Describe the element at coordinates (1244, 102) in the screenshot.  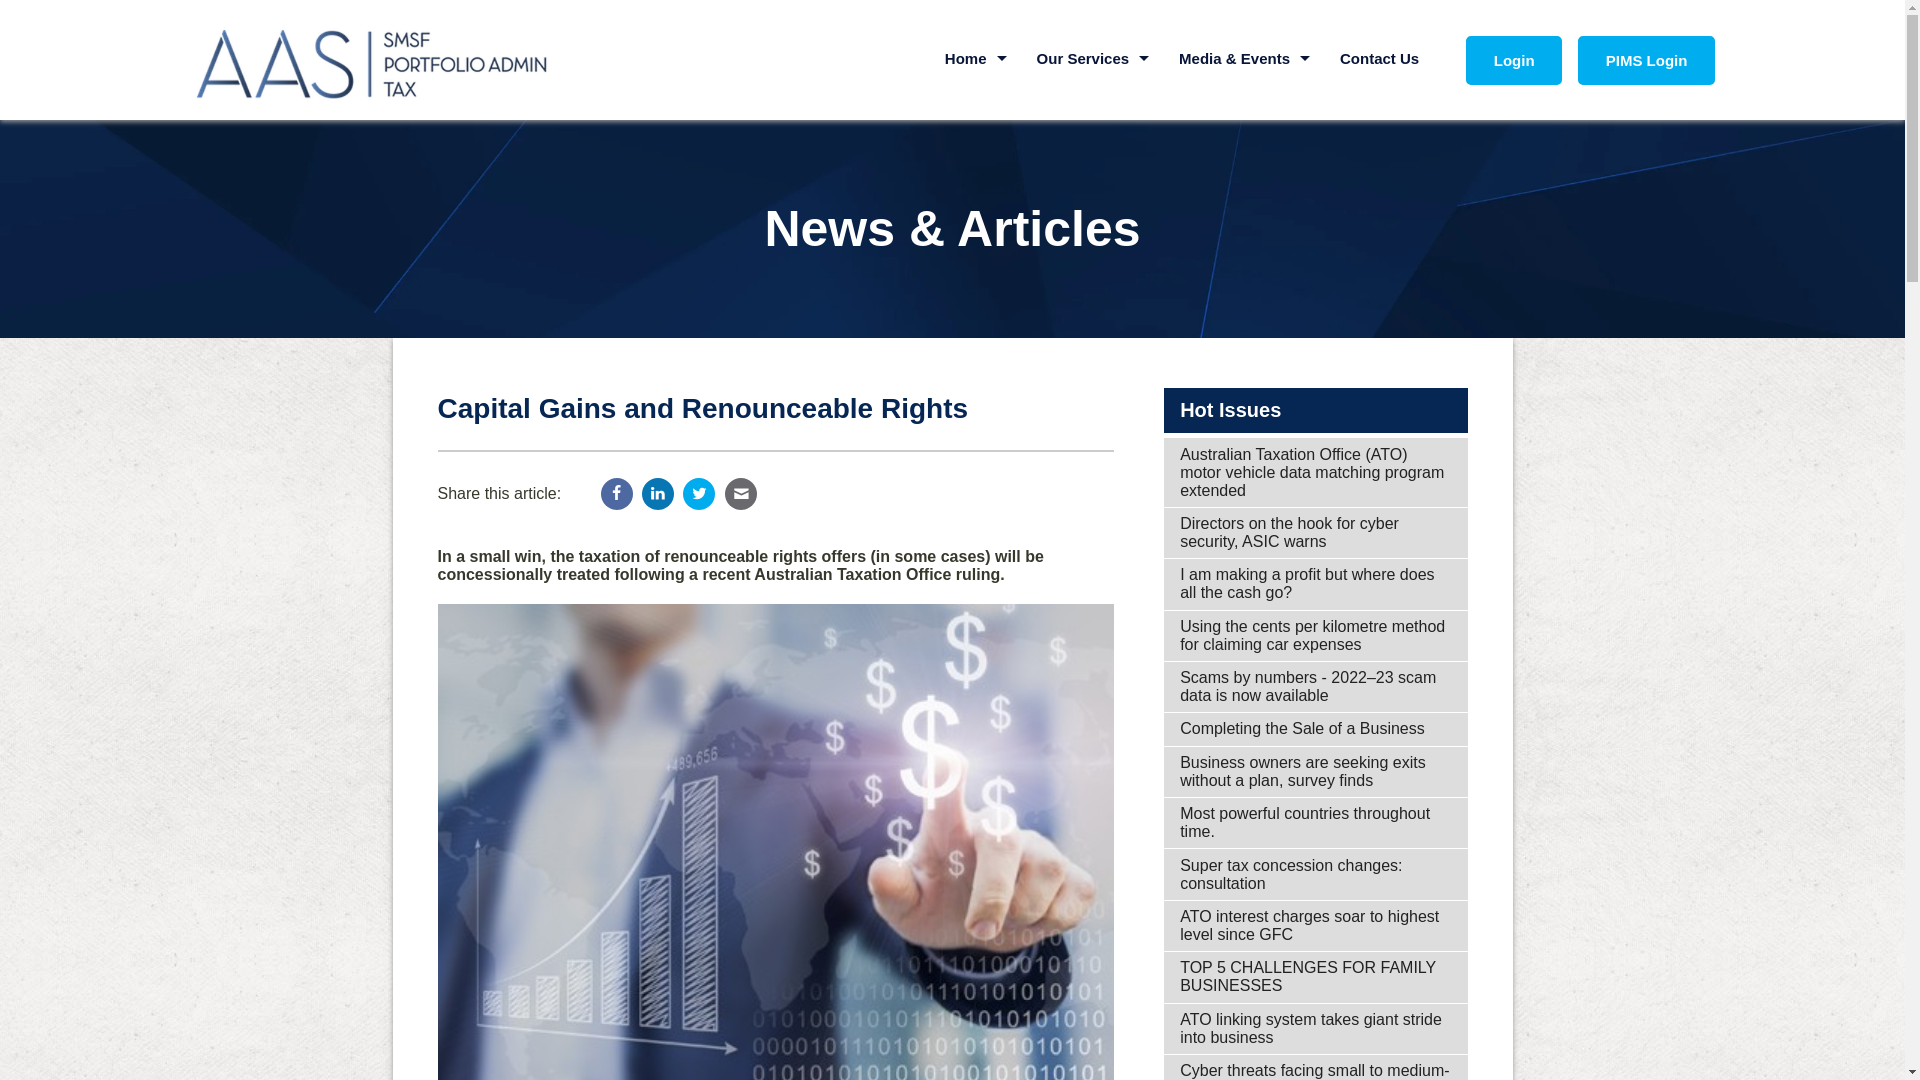
I see `Latest News` at that location.